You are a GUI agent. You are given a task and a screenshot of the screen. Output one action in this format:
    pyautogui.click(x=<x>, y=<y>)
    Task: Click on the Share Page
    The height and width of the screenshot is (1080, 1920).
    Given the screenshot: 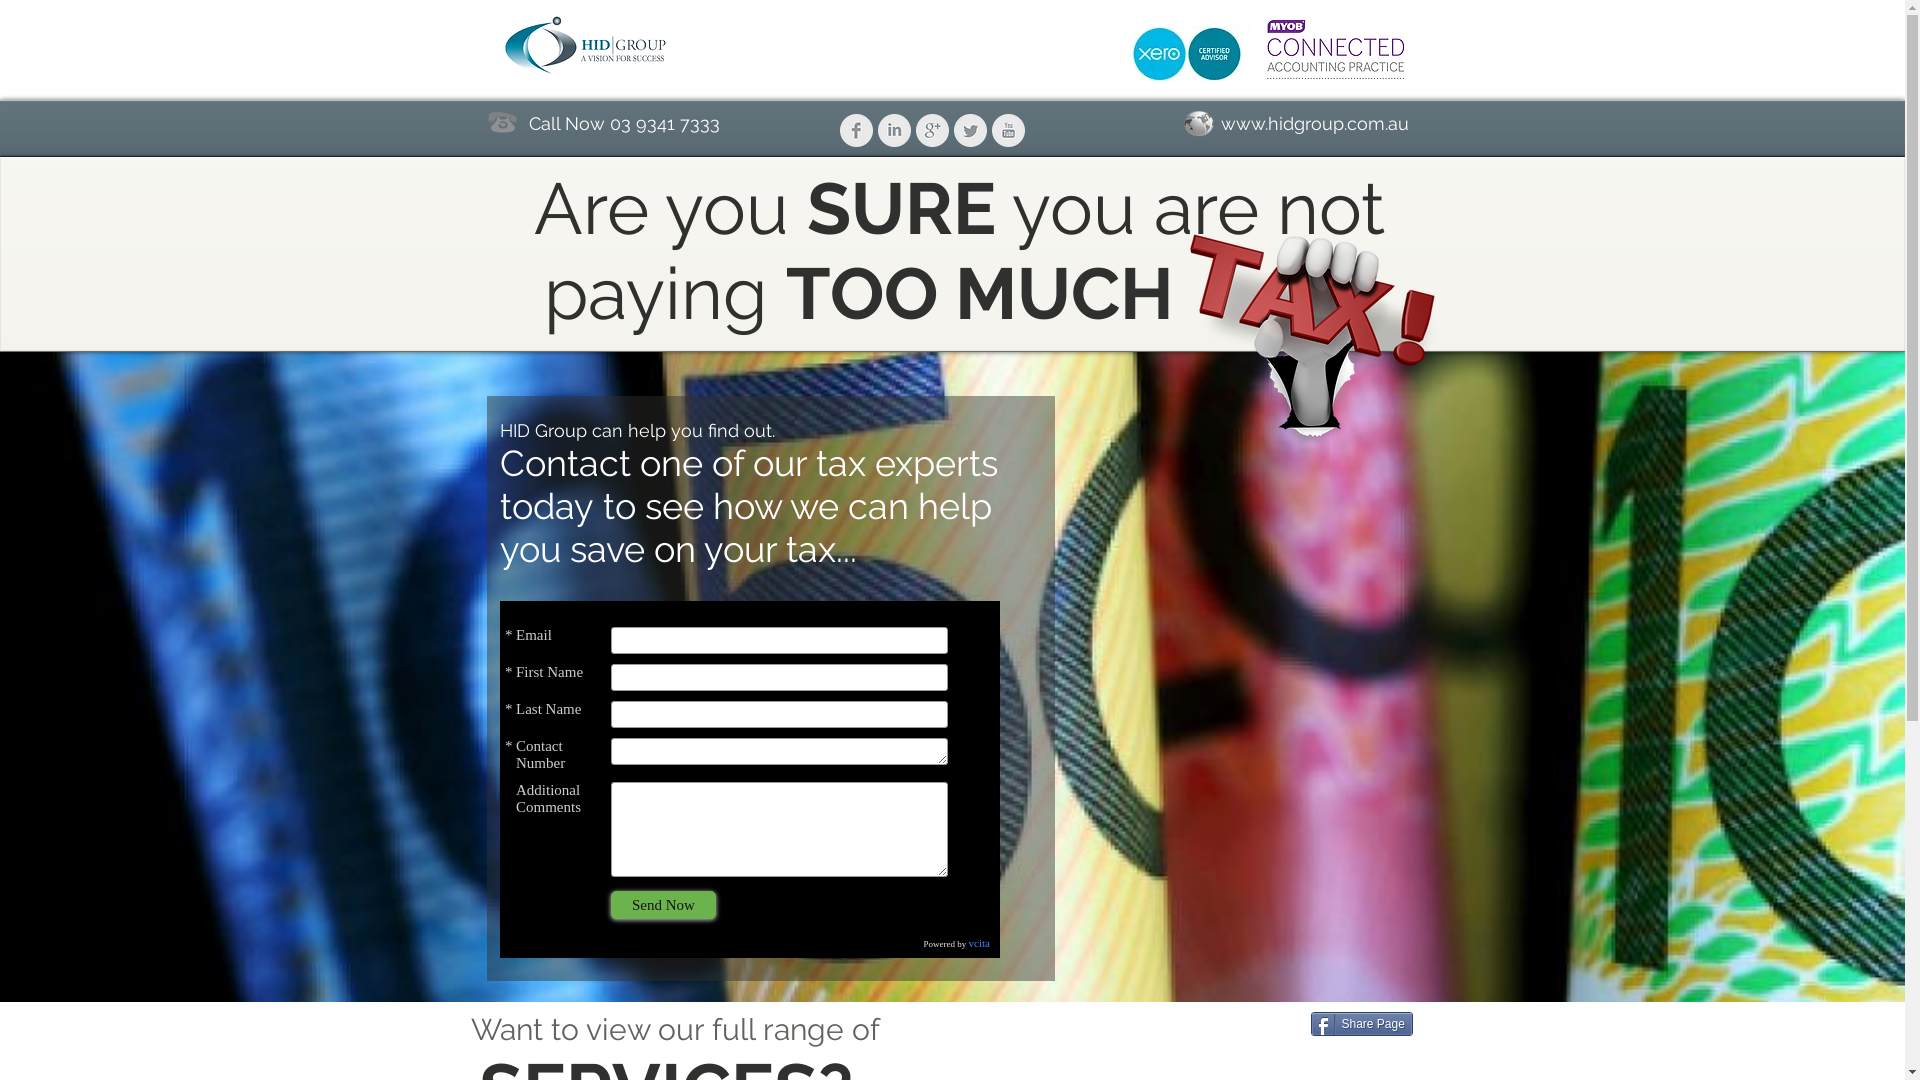 What is the action you would take?
    pyautogui.click(x=1361, y=1024)
    